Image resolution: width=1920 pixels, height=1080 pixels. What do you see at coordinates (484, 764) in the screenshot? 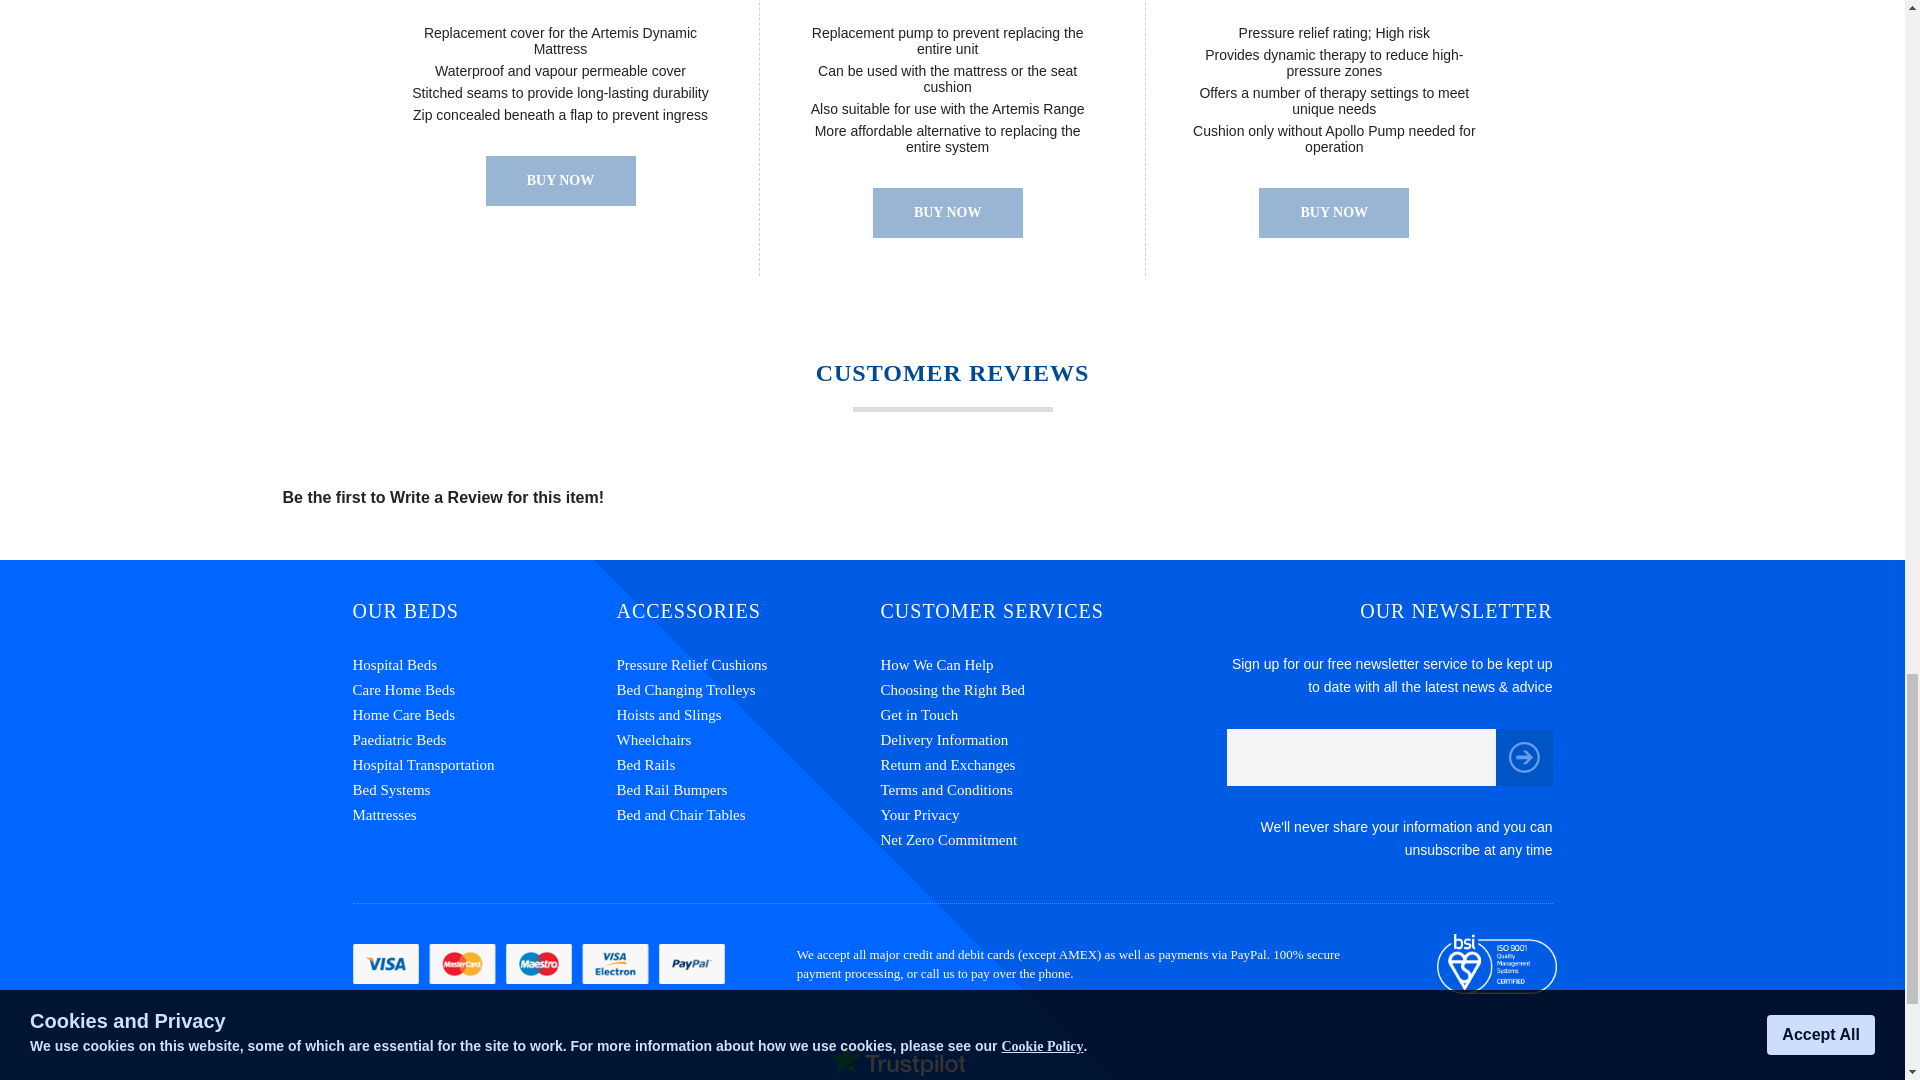
I see `Hospital Transportation` at bounding box center [484, 764].